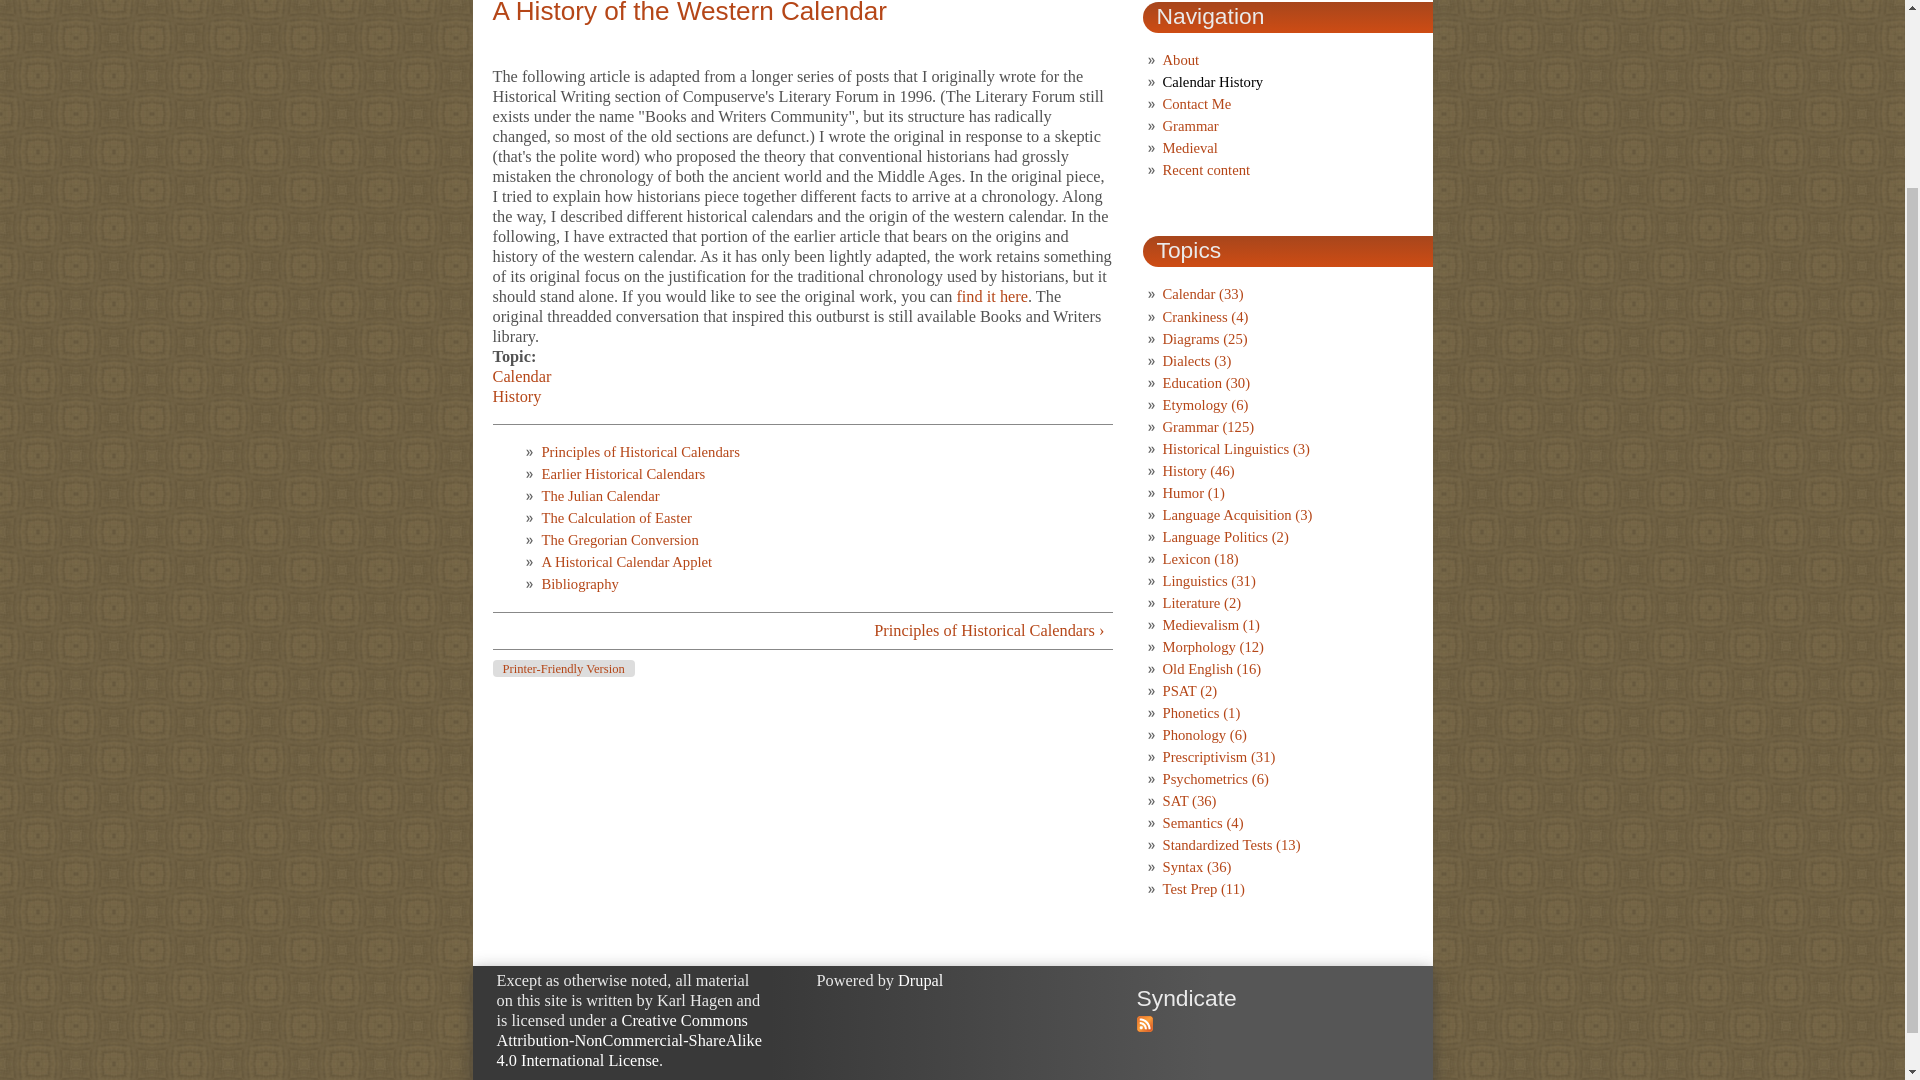 The width and height of the screenshot is (1920, 1080). Describe the element at coordinates (622, 473) in the screenshot. I see `Earlier Historical Calendars` at that location.